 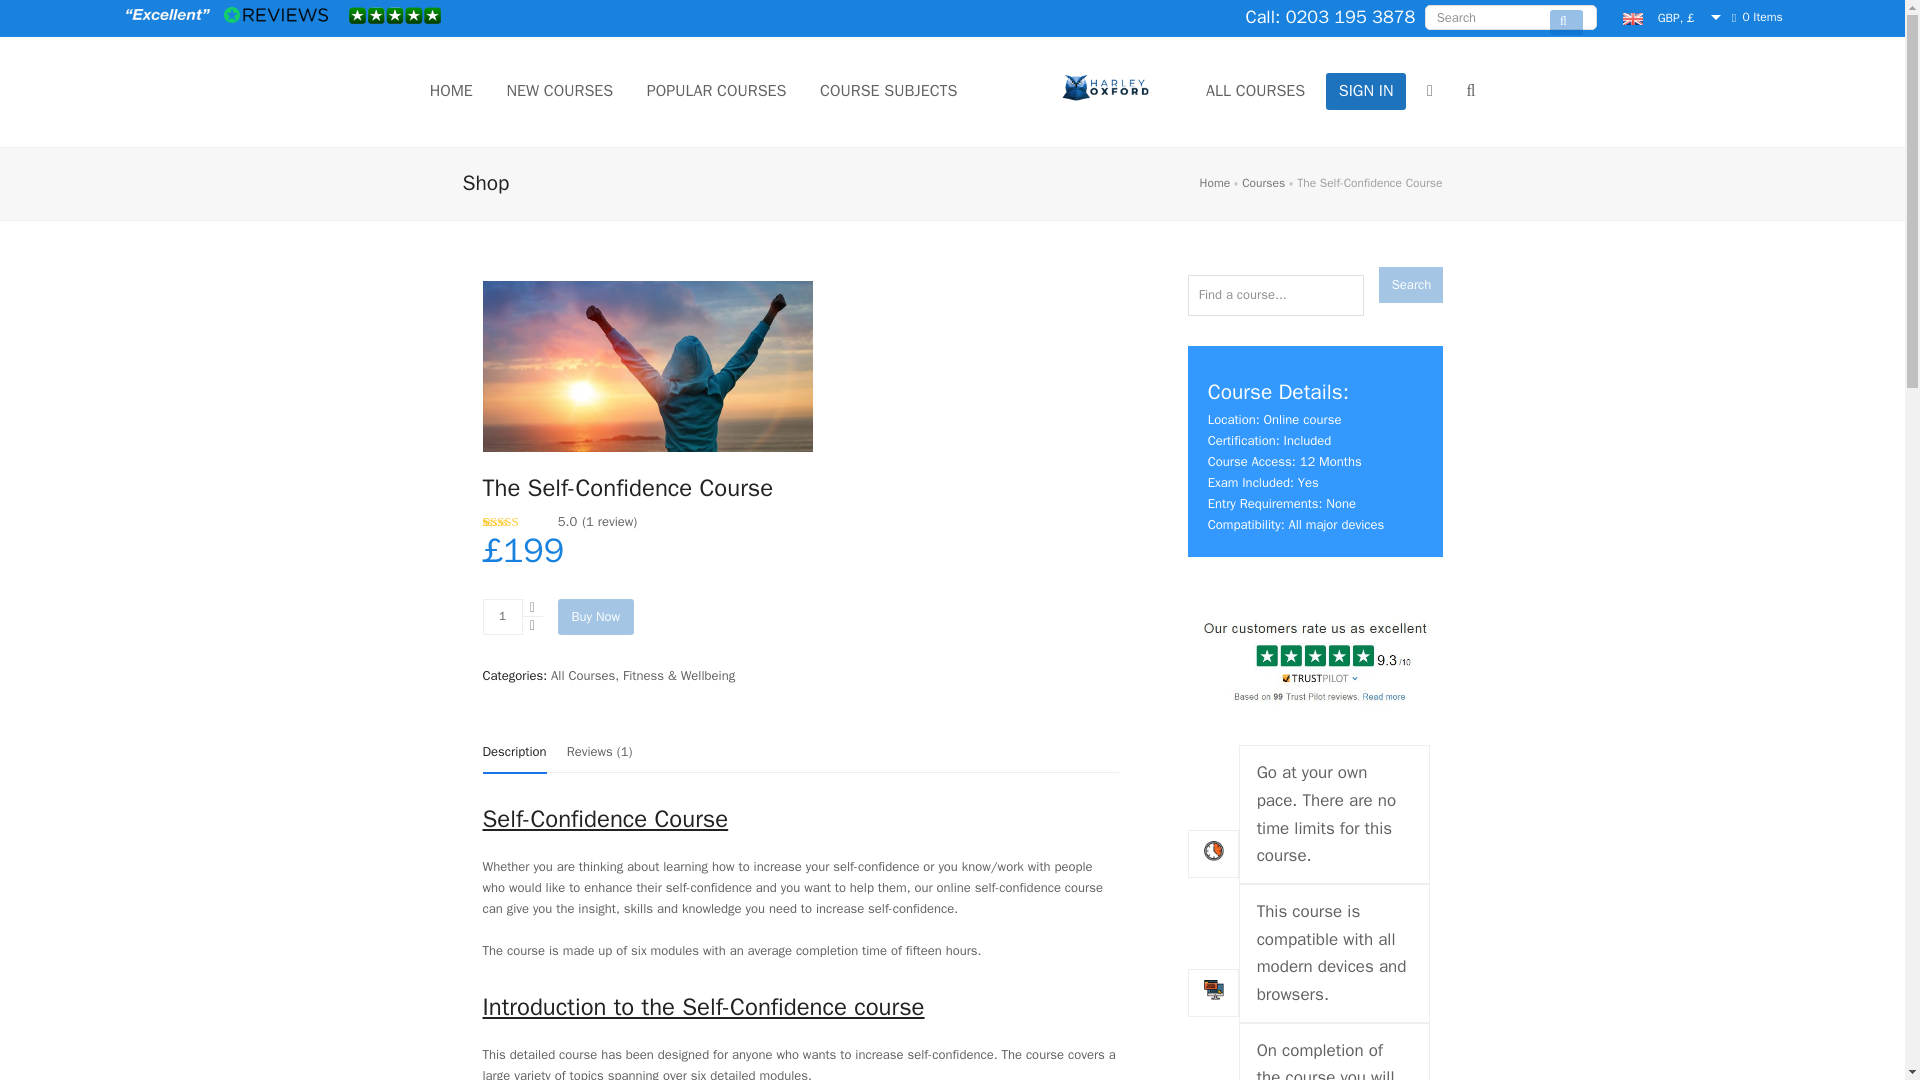 I want to click on 1 review, so click(x=609, y=522).